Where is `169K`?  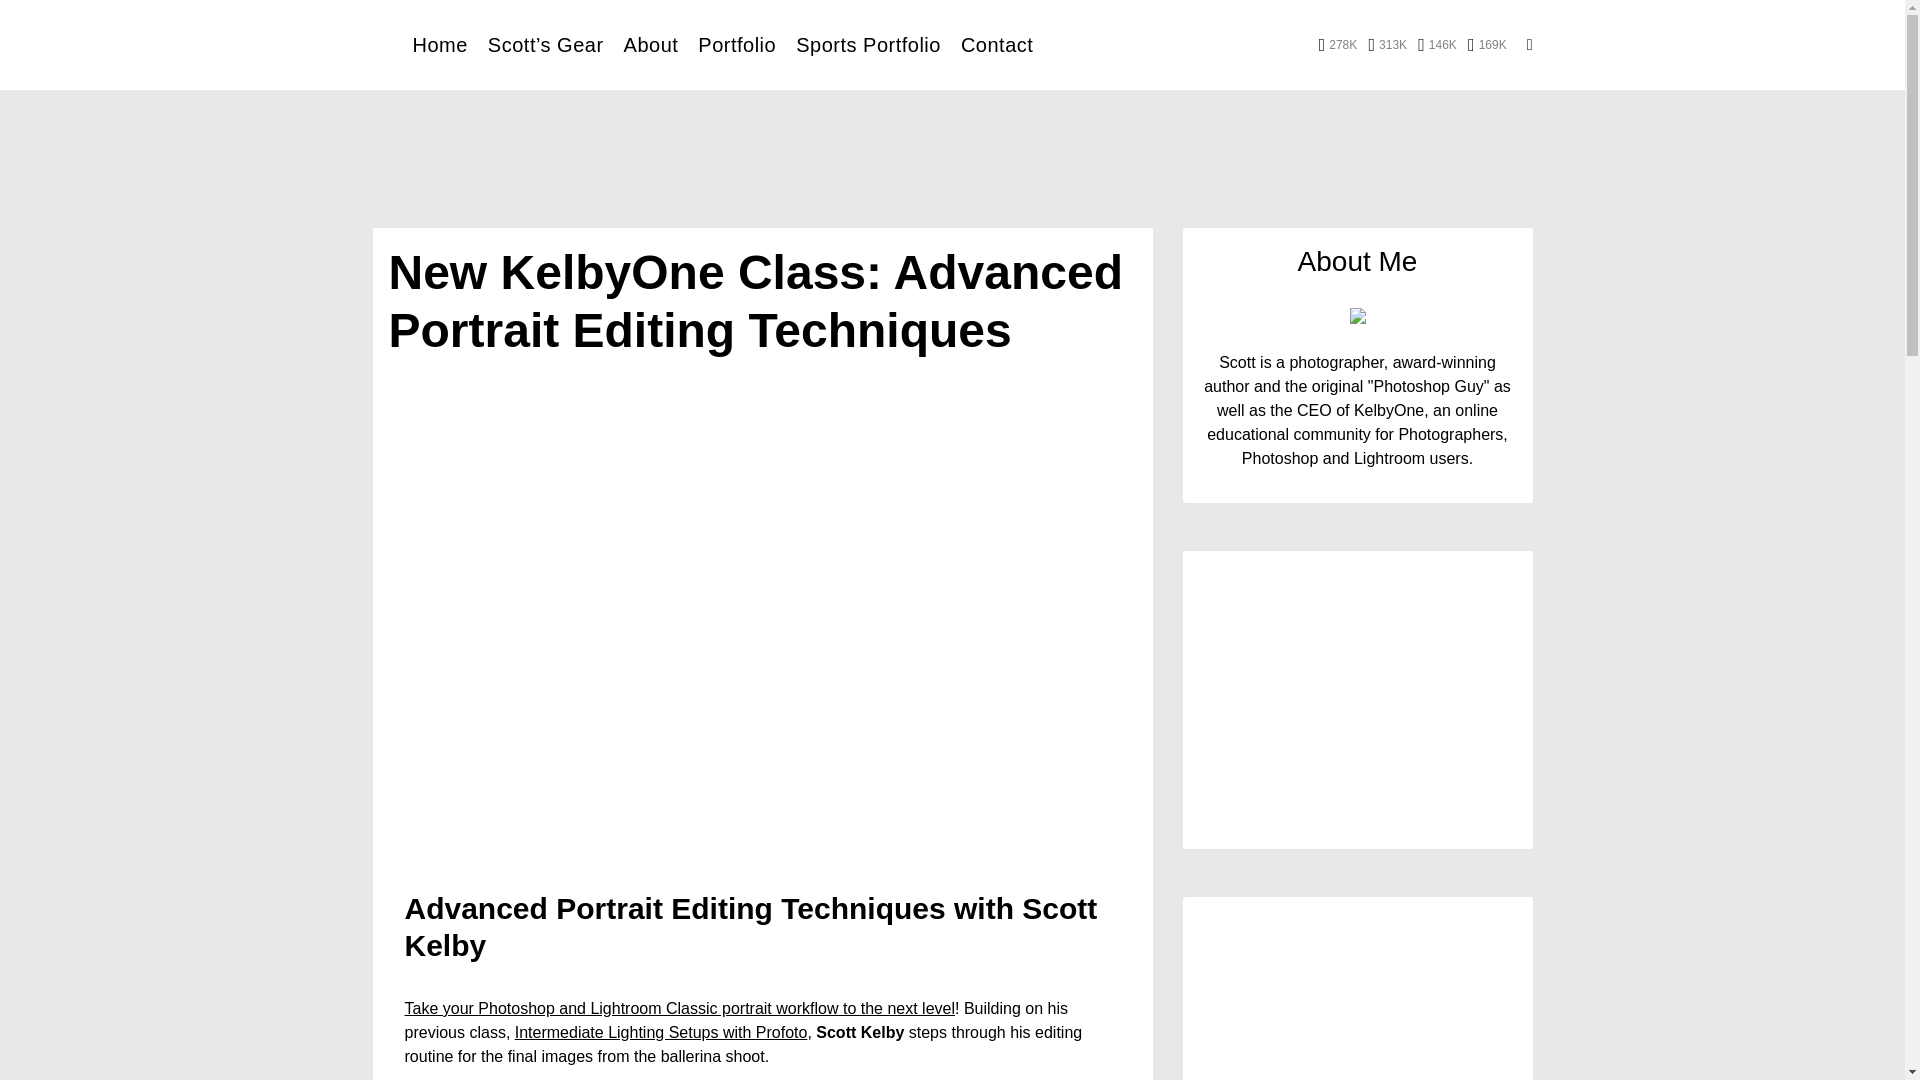
169K is located at coordinates (1488, 44).